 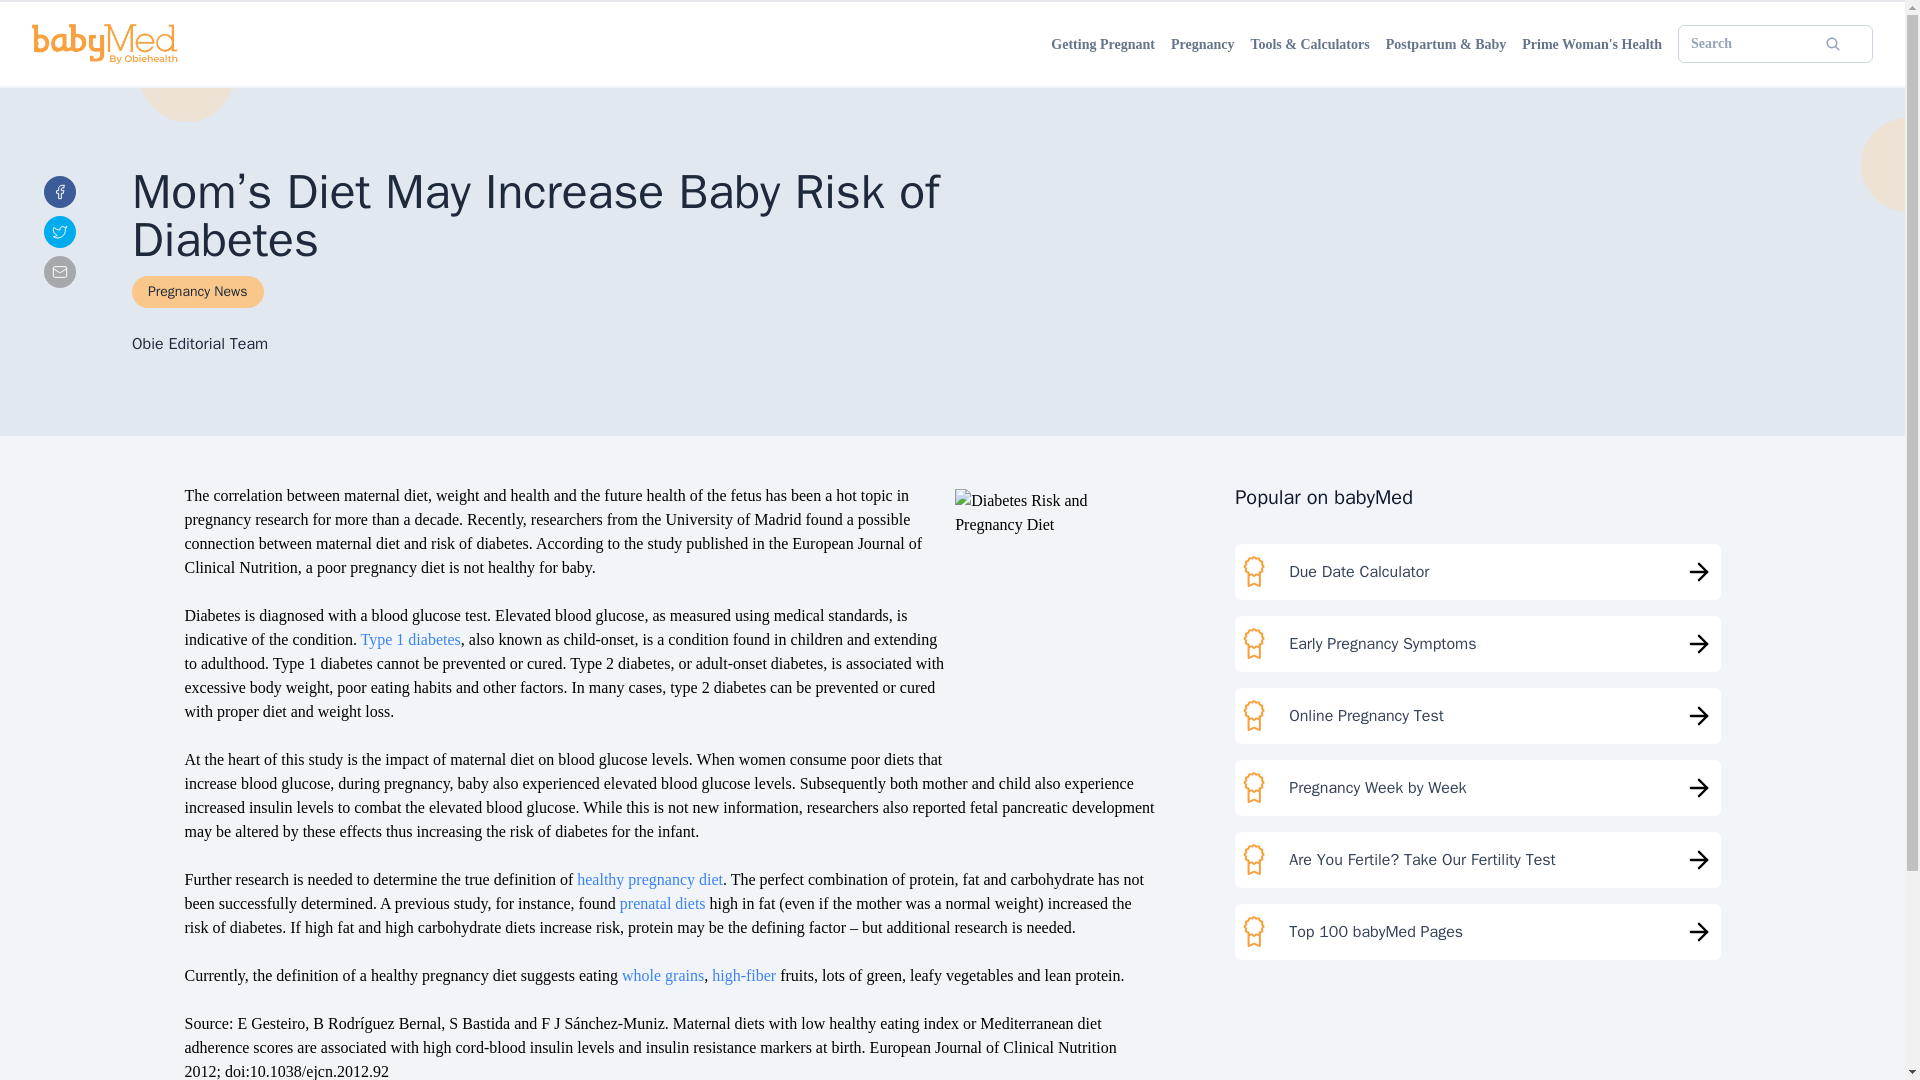 I want to click on Are You Fertile? Take Our Fertility Test, so click(x=1477, y=859).